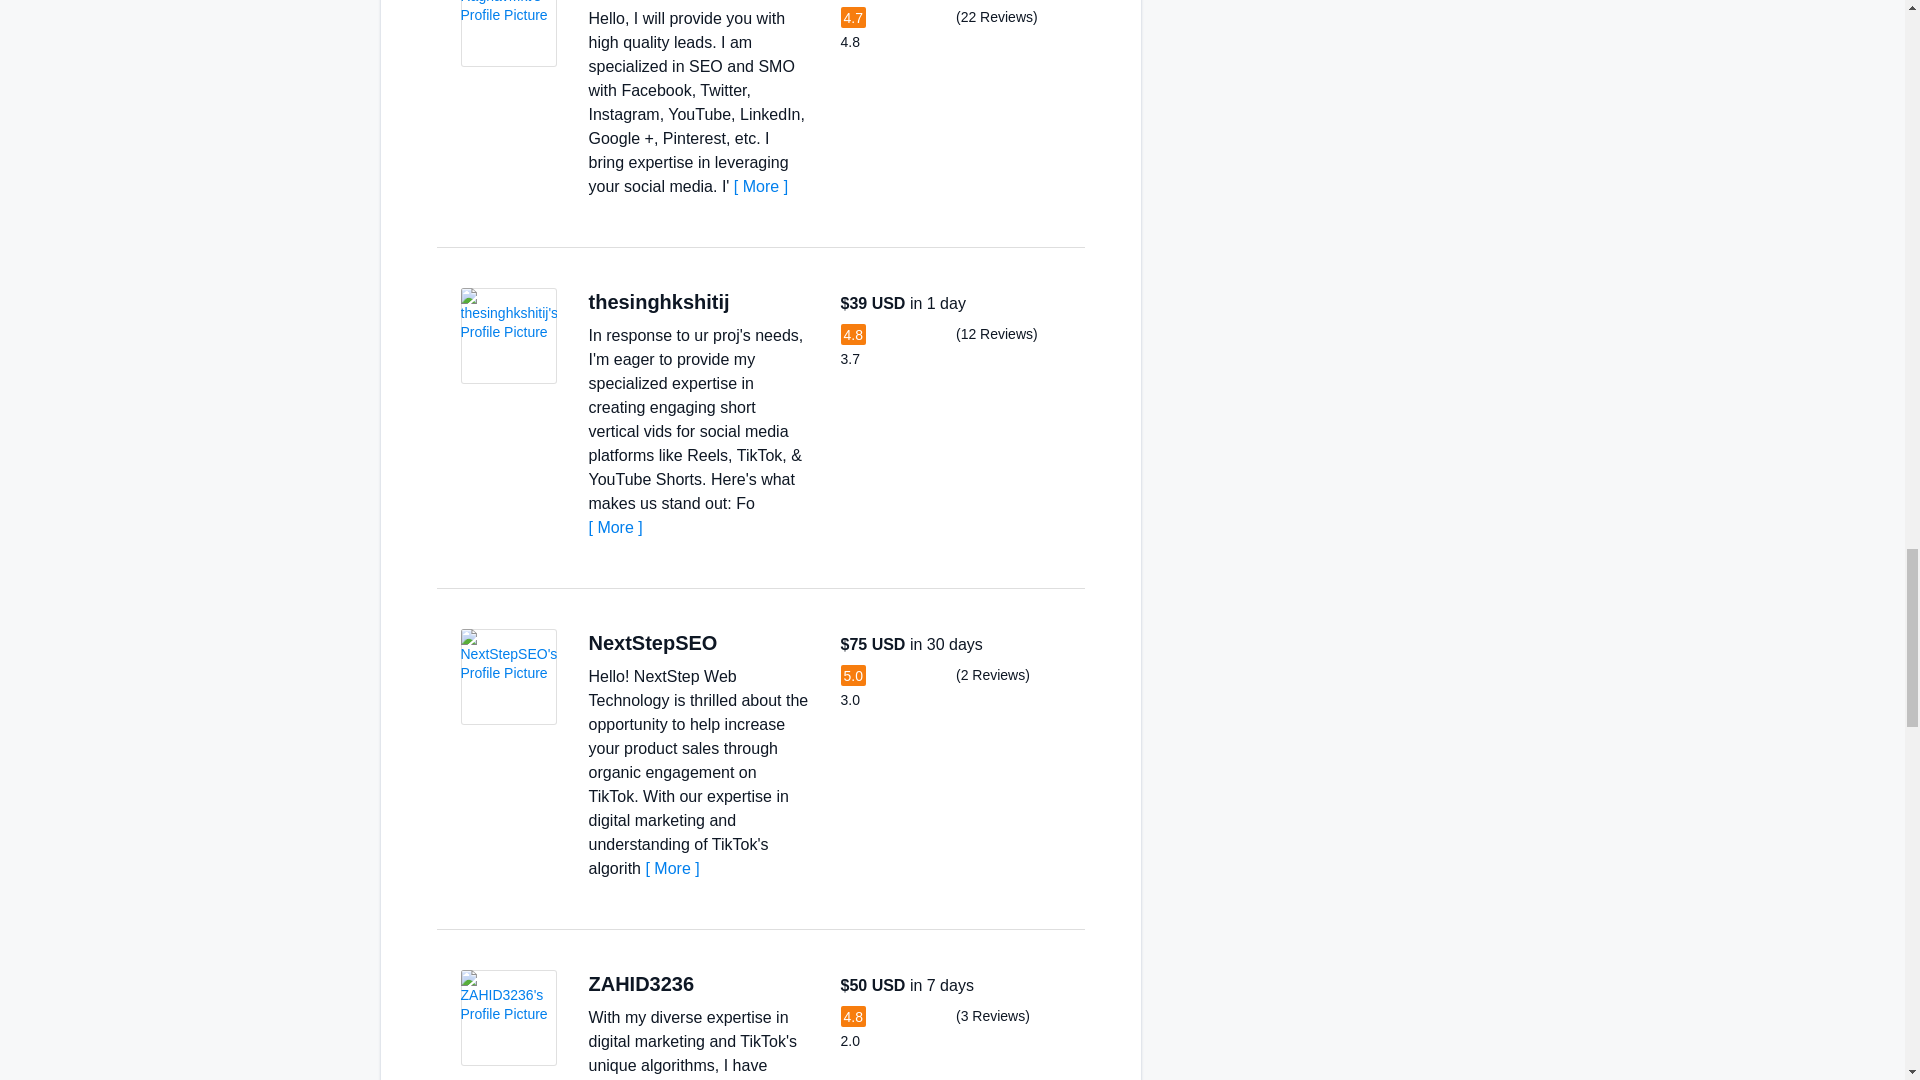 This screenshot has width=1920, height=1080. Describe the element at coordinates (738, 644) in the screenshot. I see `India` at that location.